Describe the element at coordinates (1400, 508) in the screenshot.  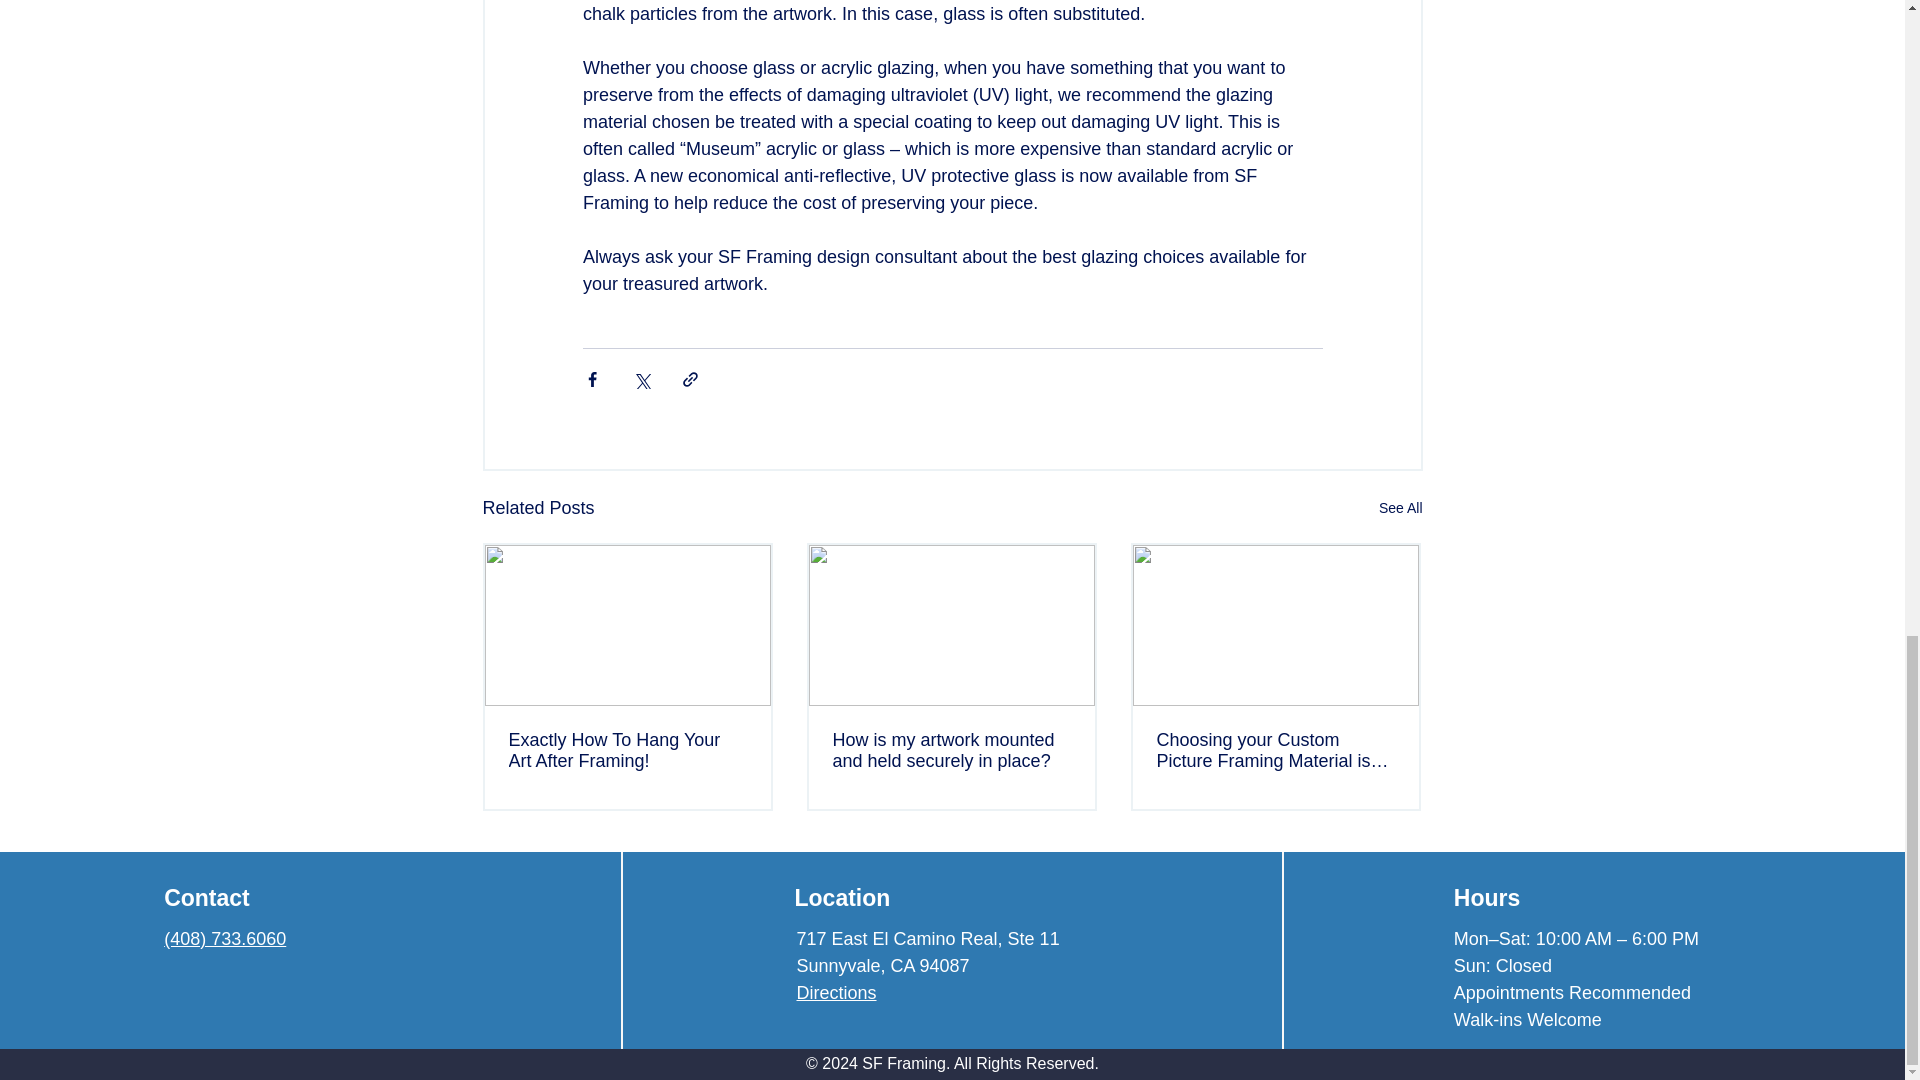
I see `See All` at that location.